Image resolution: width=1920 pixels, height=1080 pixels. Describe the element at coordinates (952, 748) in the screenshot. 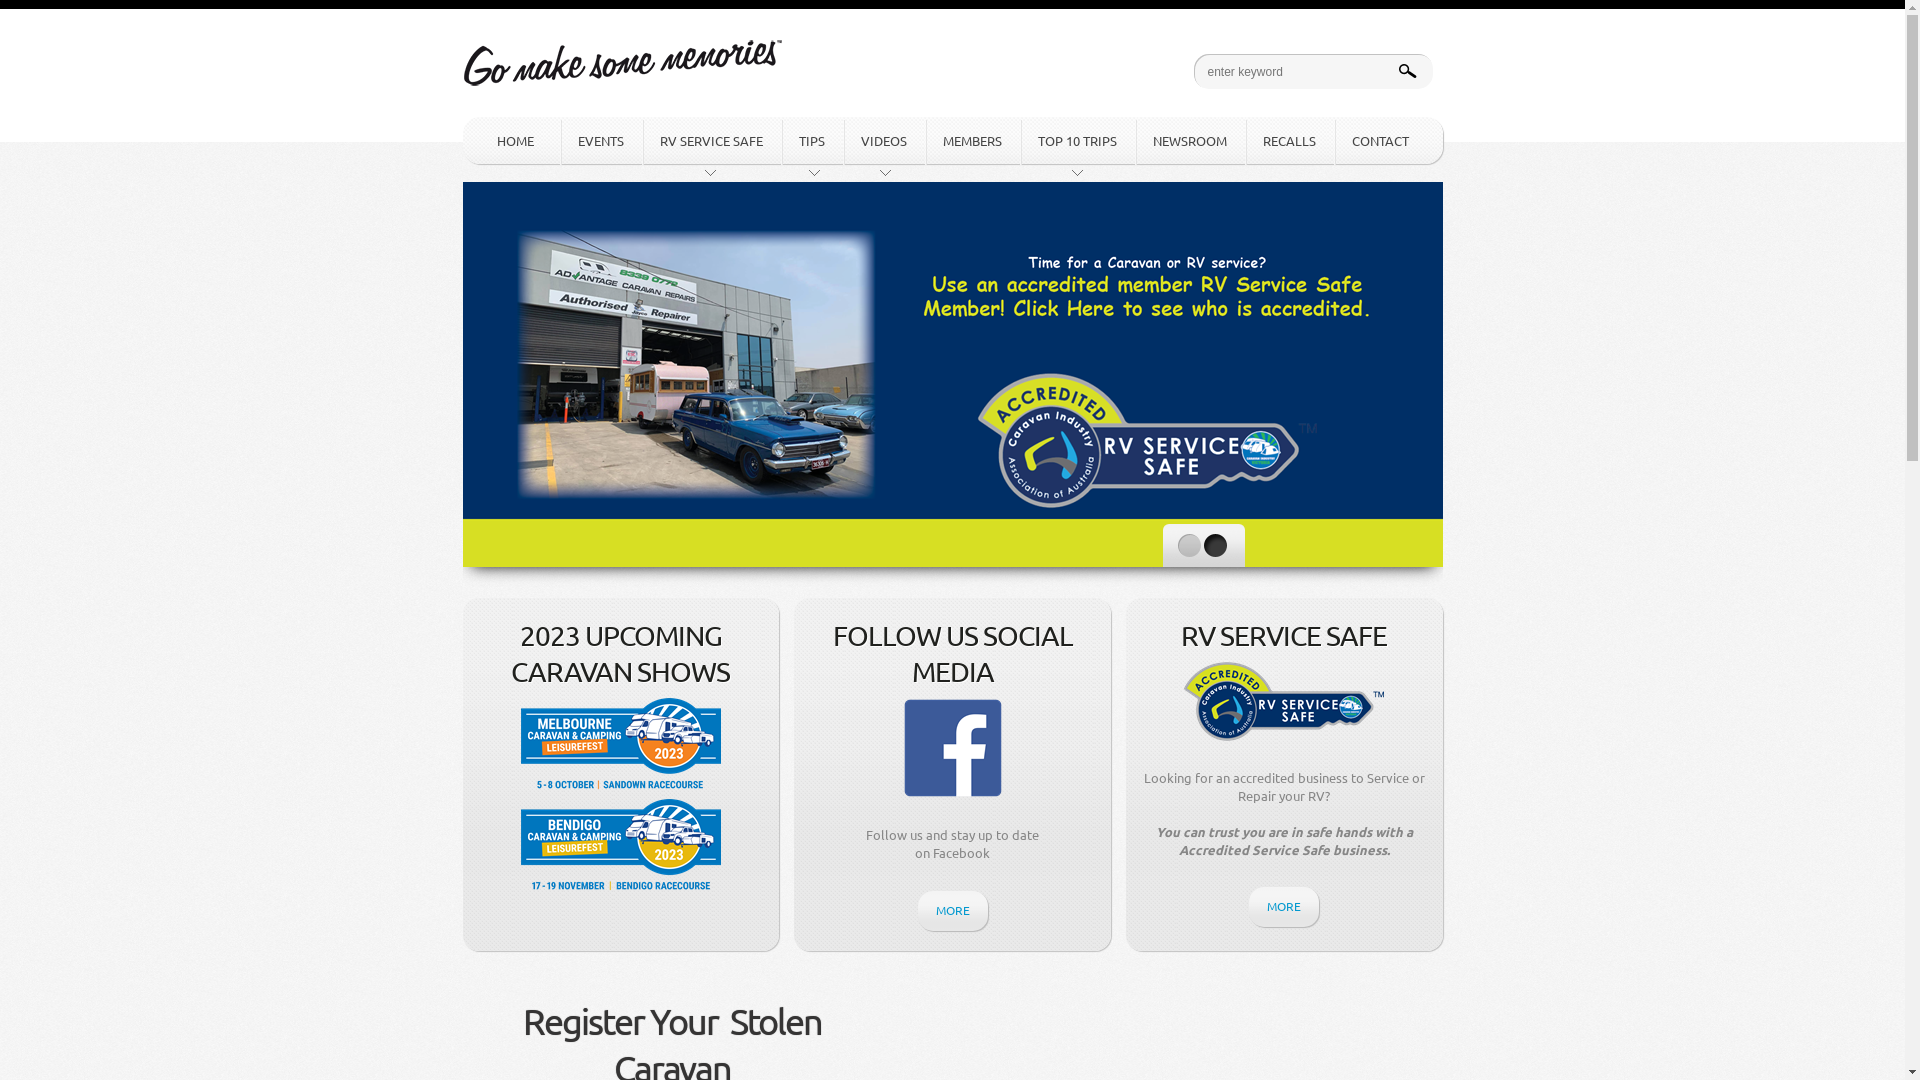

I see `1200px-F_icon-svg.png` at that location.